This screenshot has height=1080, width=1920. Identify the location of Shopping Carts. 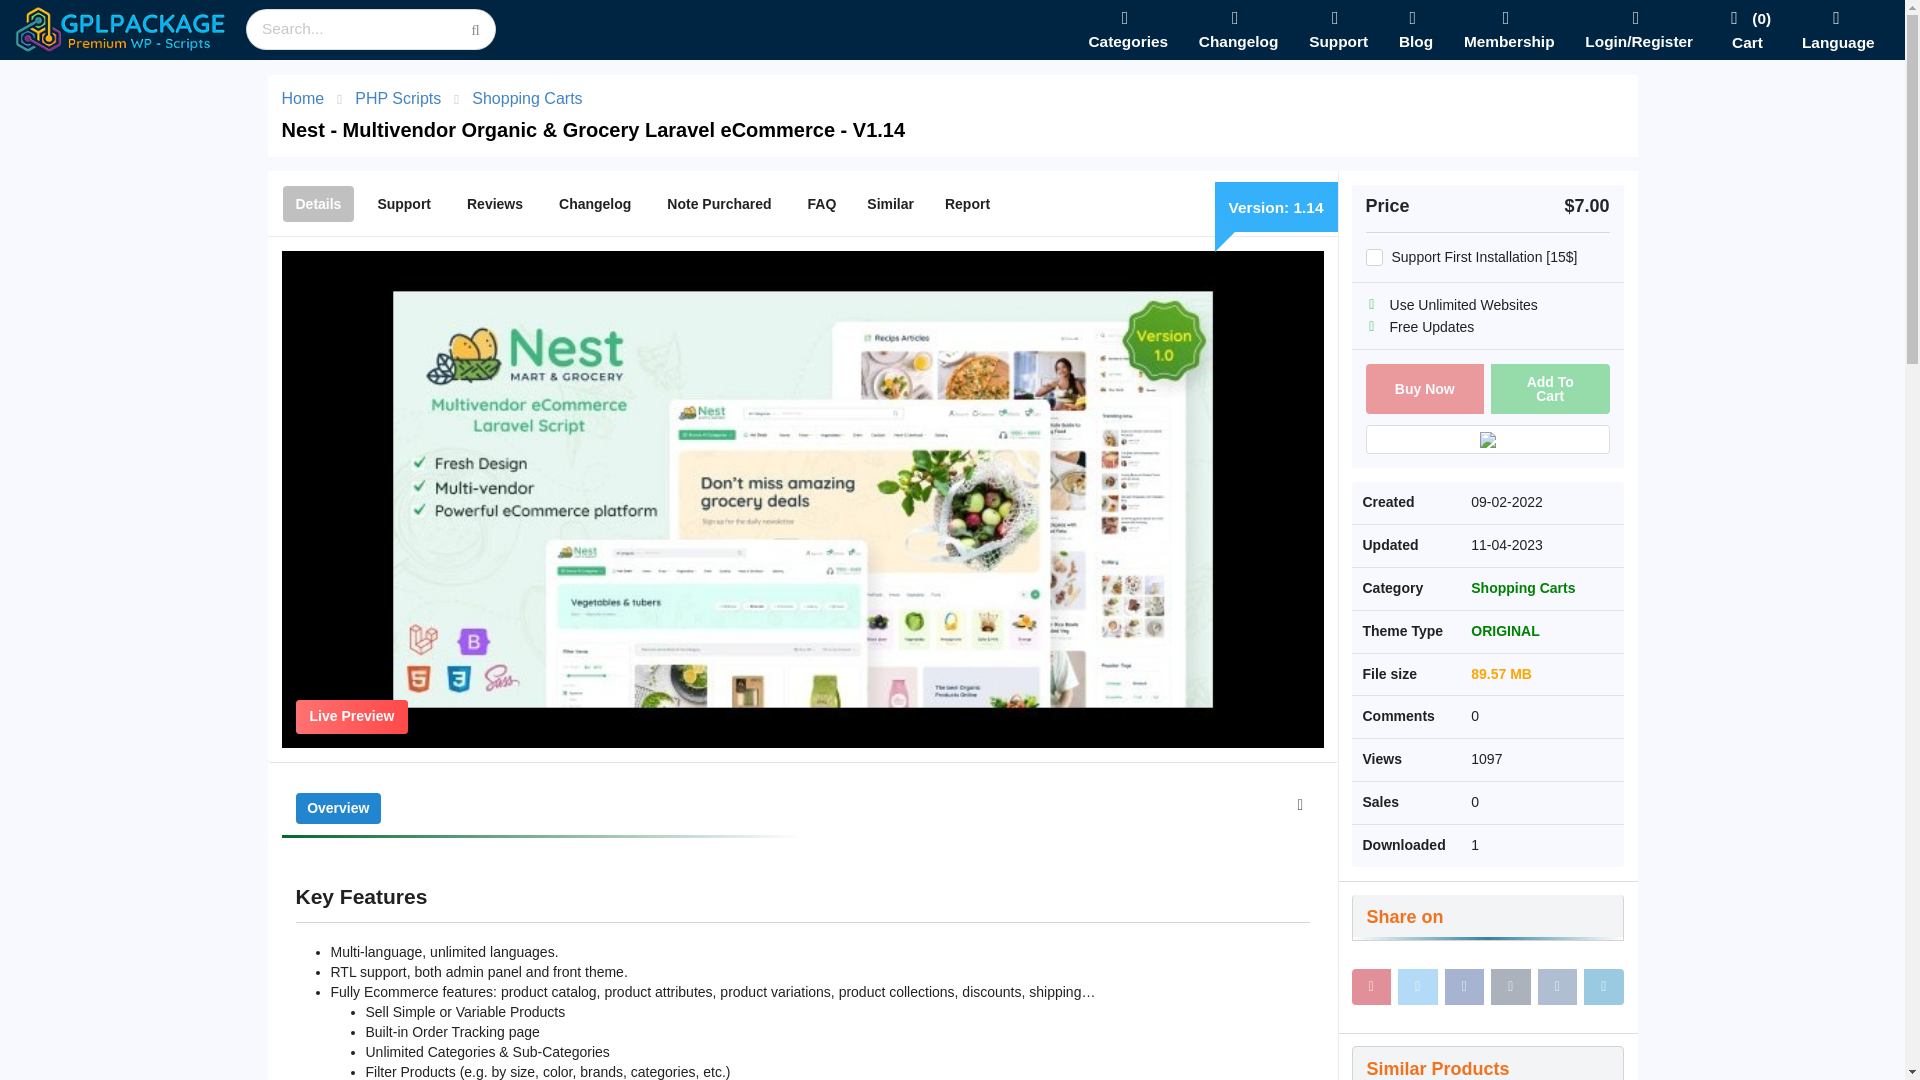
(526, 98).